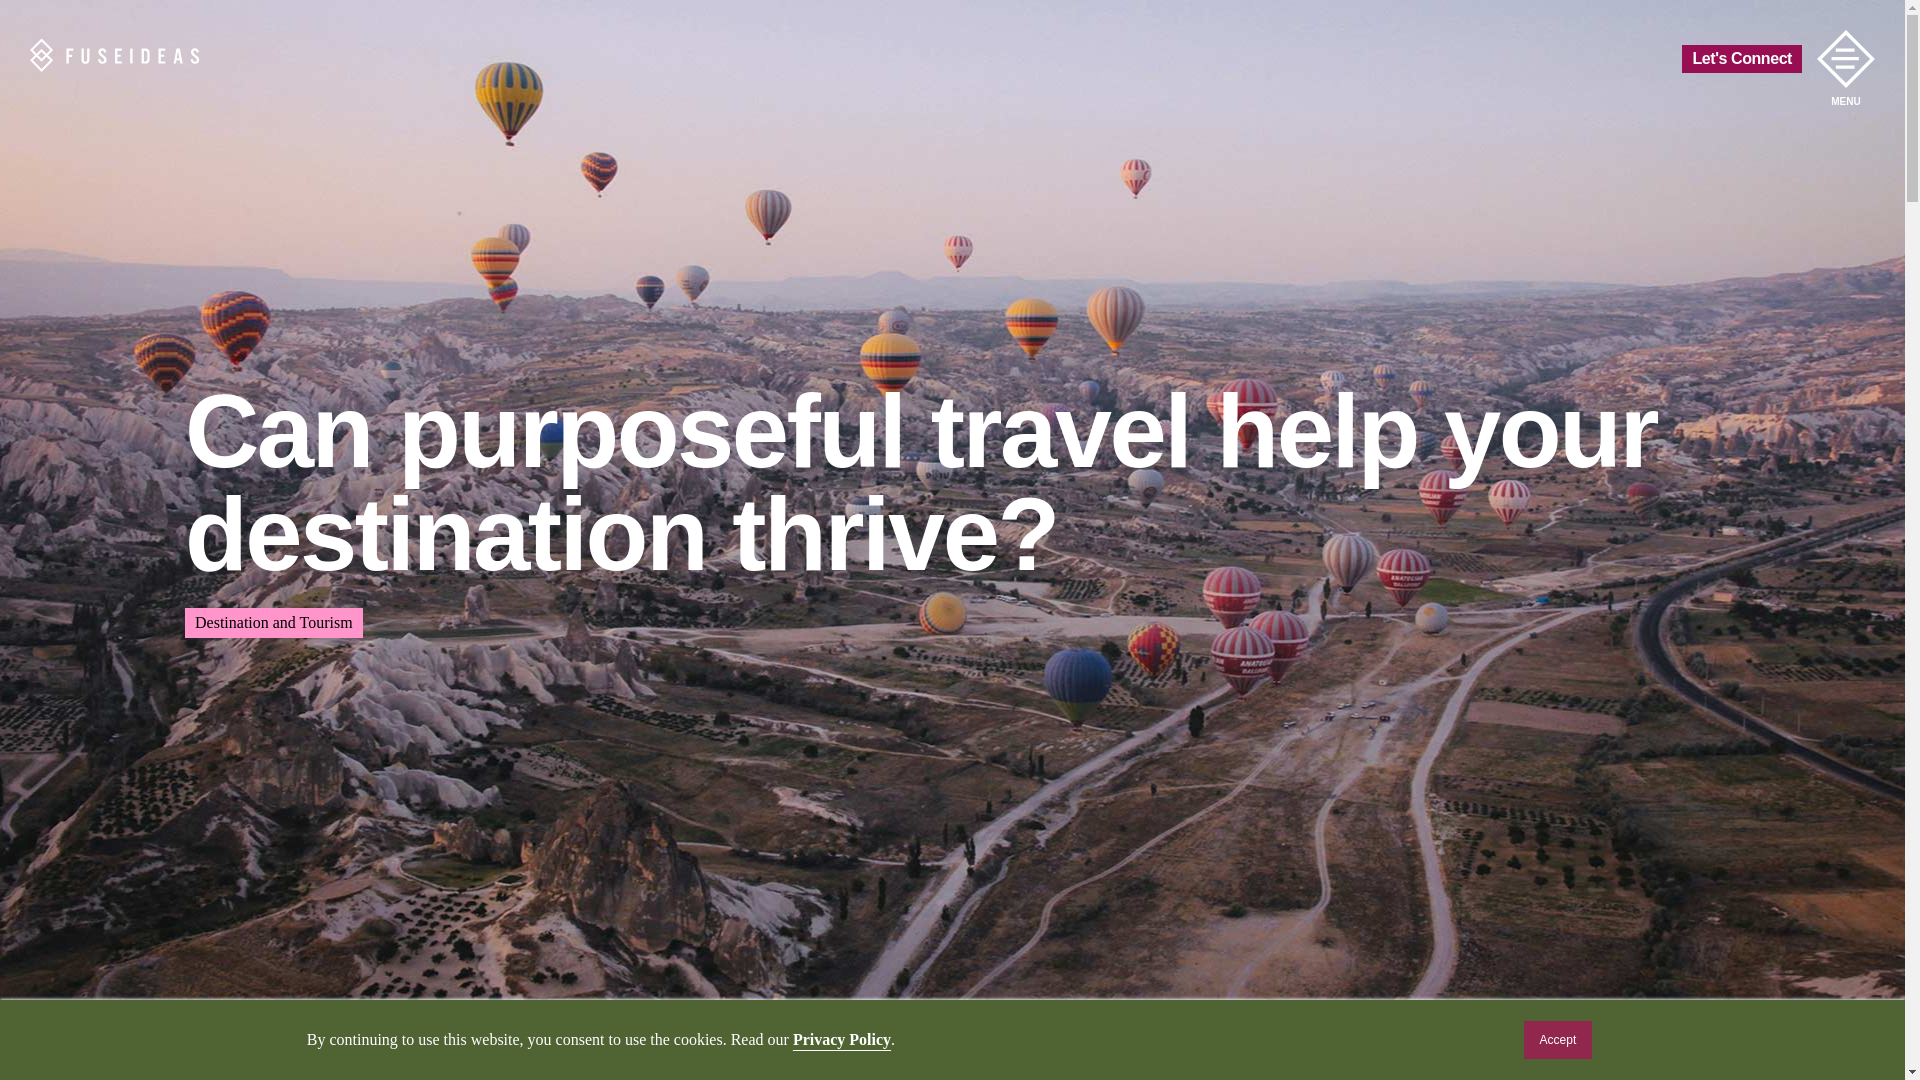 This screenshot has height=1080, width=1920. Describe the element at coordinates (1742, 59) in the screenshot. I see `Let's Connect` at that location.